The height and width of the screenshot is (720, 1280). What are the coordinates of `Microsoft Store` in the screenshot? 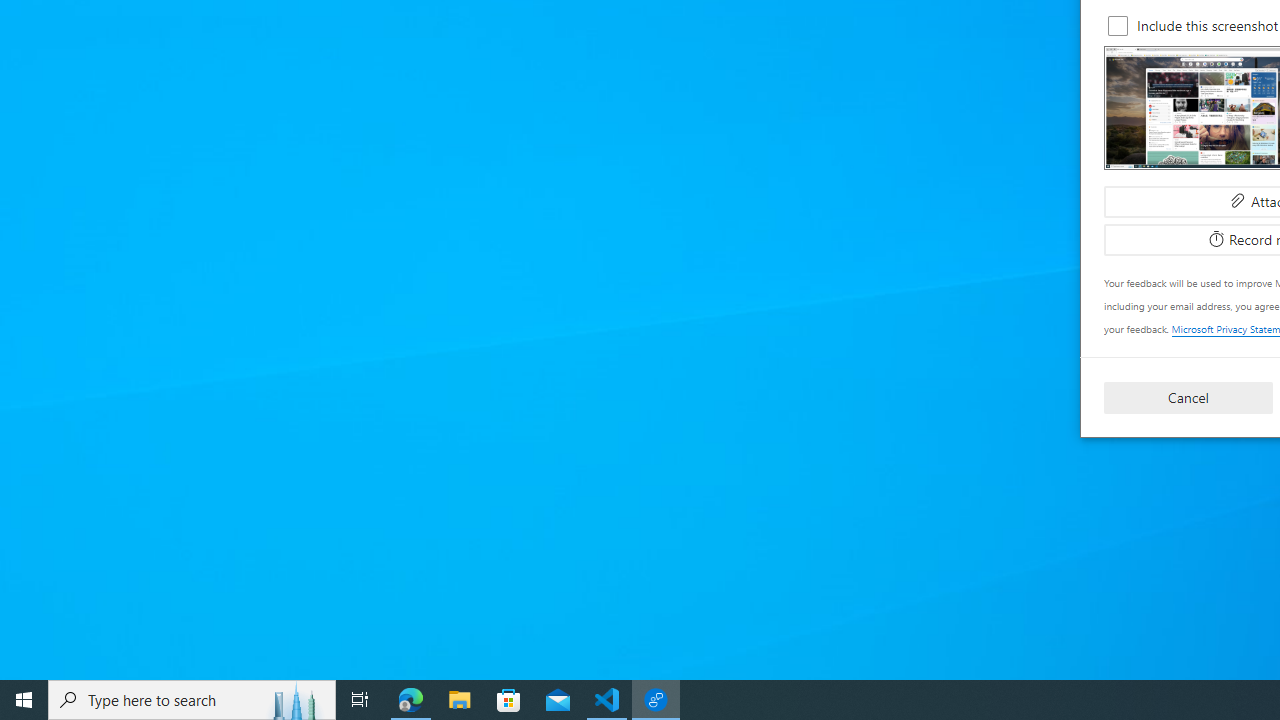 It's located at (509, 700).